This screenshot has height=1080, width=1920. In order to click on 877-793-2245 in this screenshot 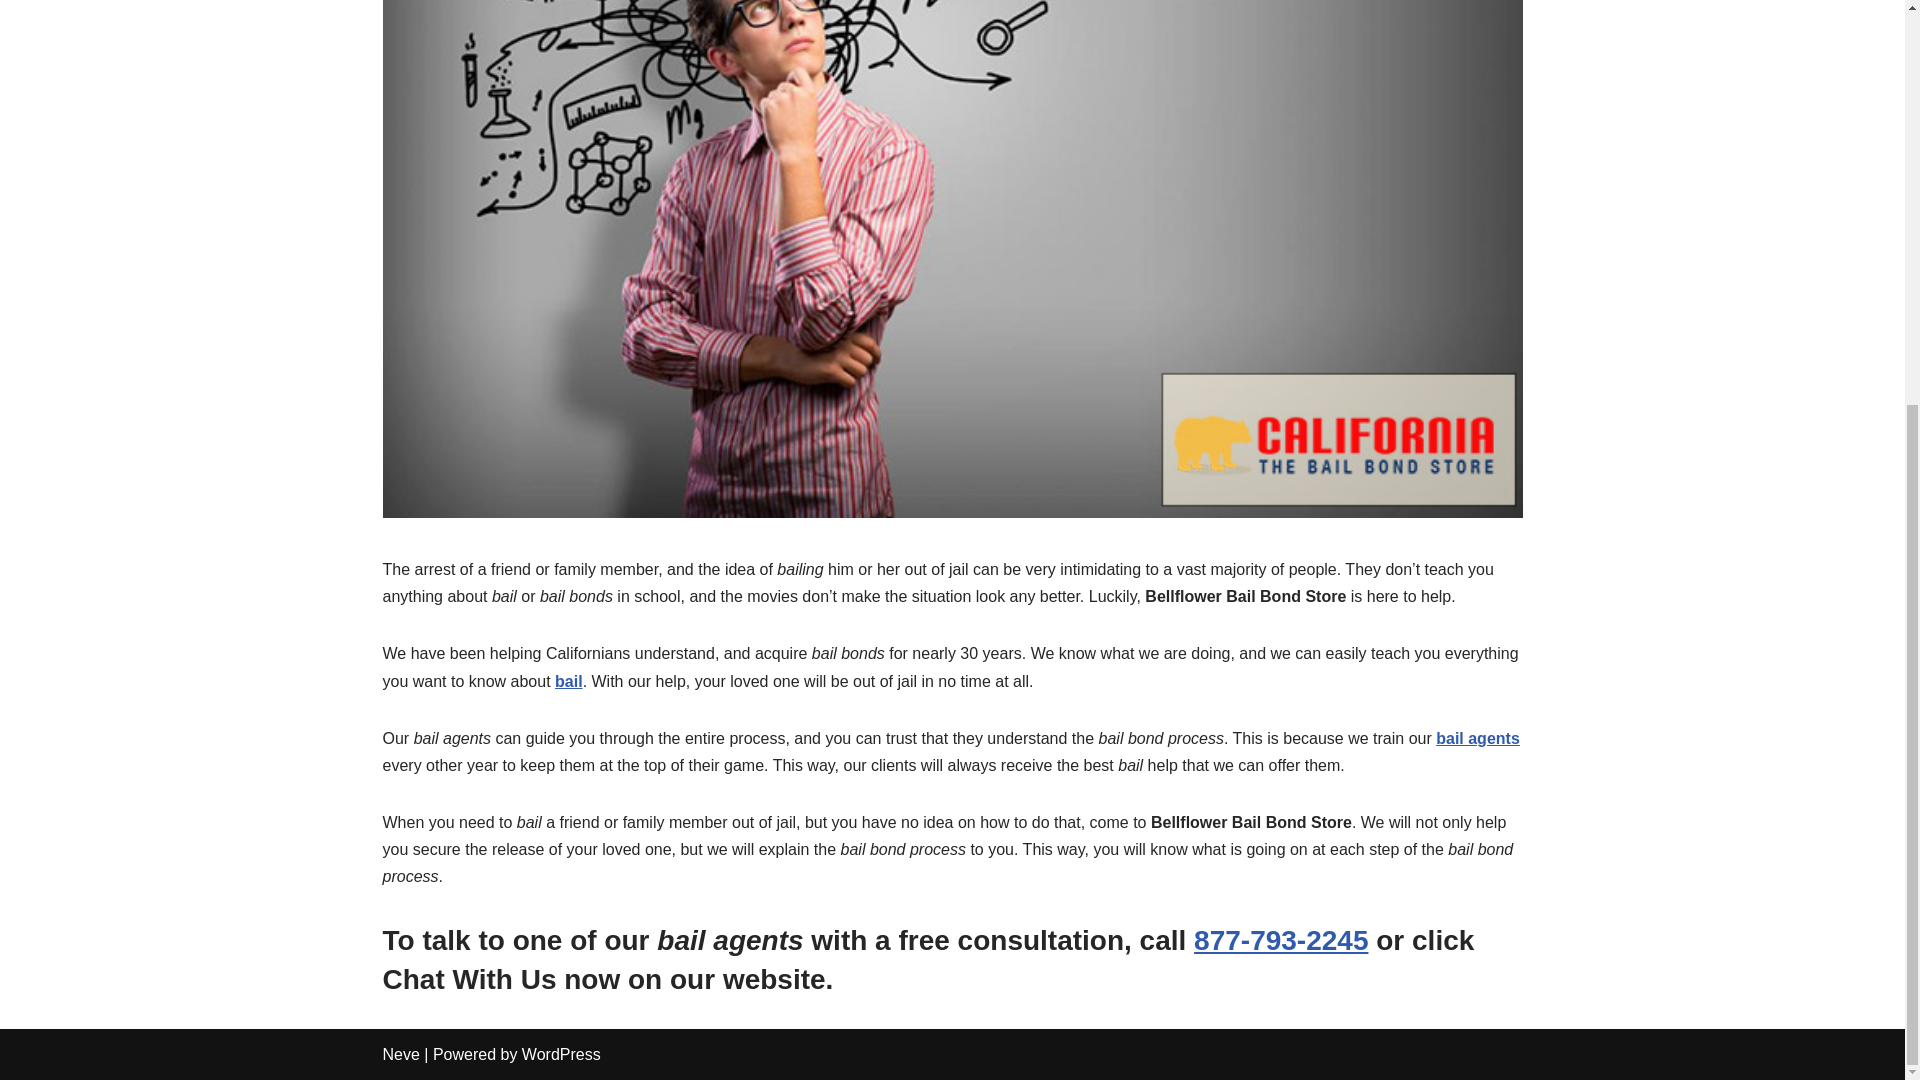, I will do `click(1280, 940)`.